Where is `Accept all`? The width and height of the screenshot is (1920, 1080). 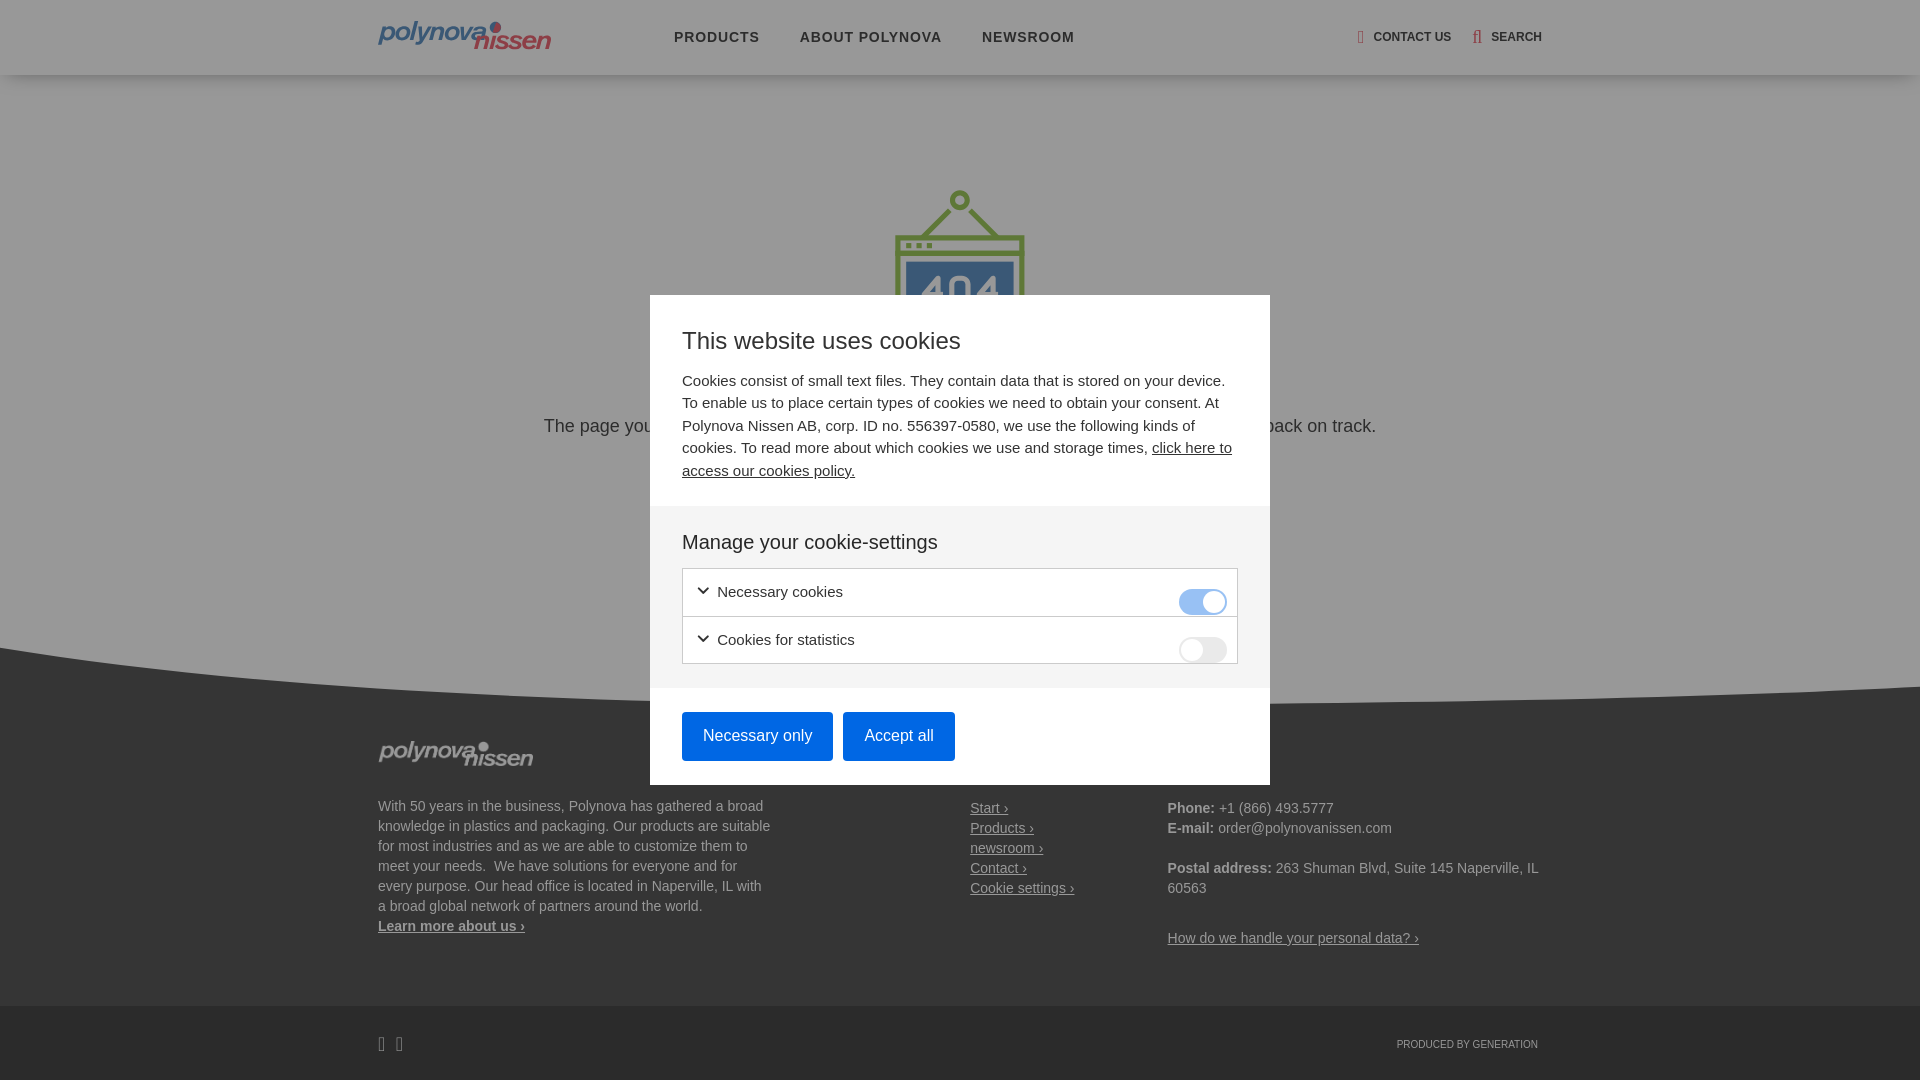
Accept all is located at coordinates (898, 736).